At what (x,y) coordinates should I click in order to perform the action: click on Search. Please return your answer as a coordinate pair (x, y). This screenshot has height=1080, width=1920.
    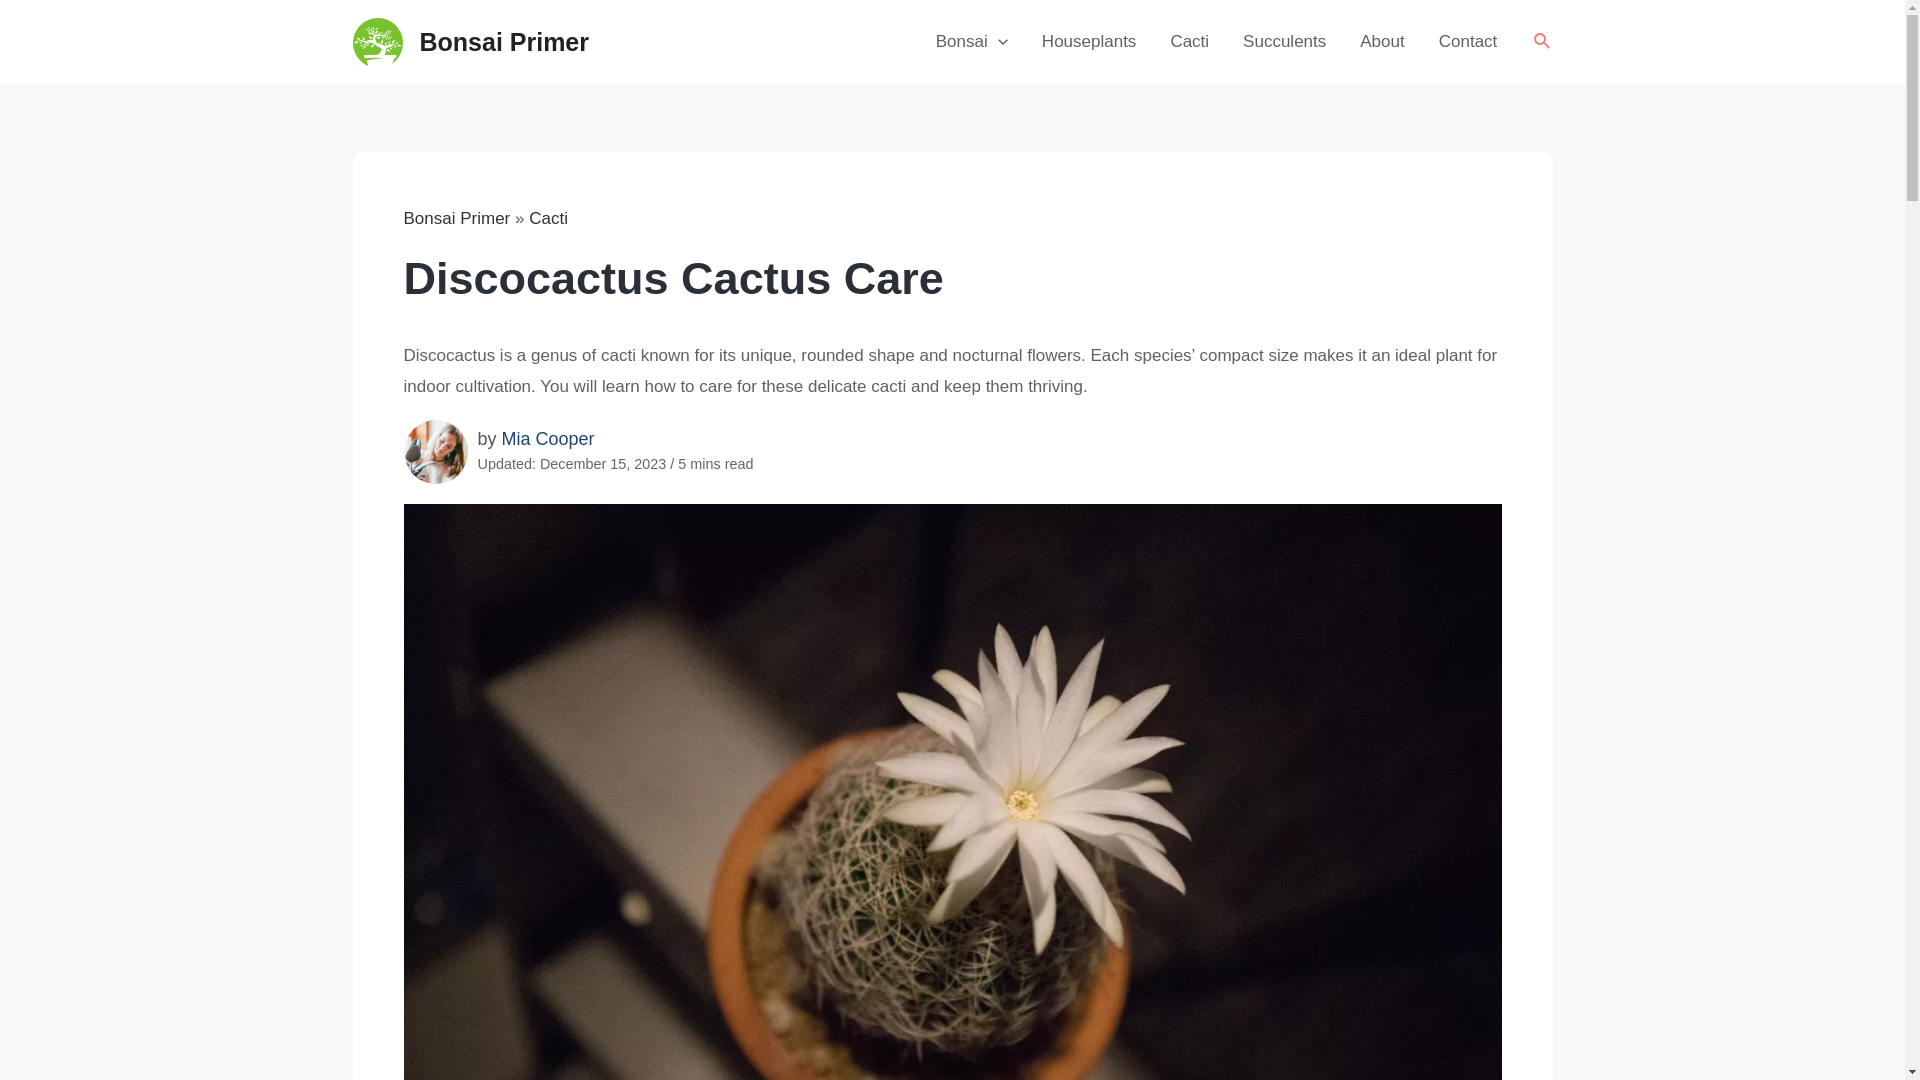
    Looking at the image, I should click on (1542, 42).